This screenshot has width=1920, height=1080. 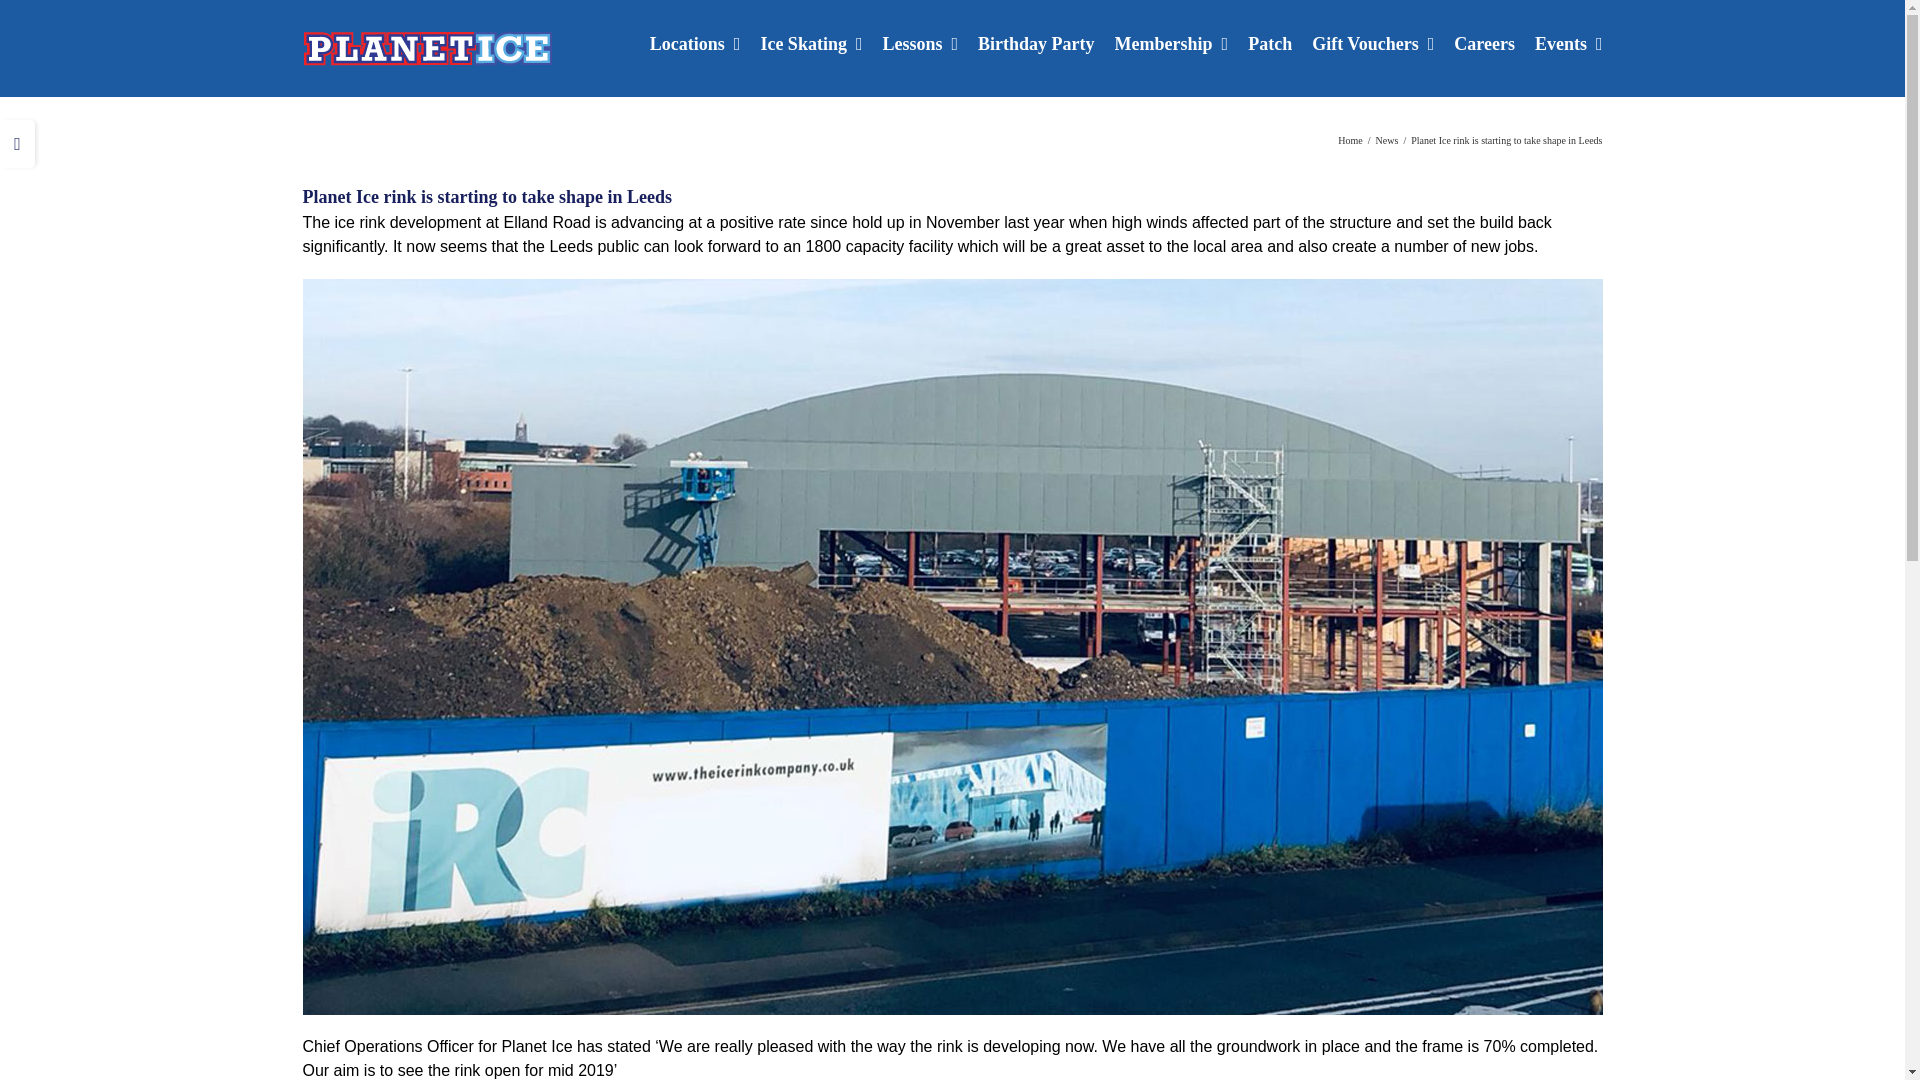 I want to click on Lessons, so click(x=920, y=42).